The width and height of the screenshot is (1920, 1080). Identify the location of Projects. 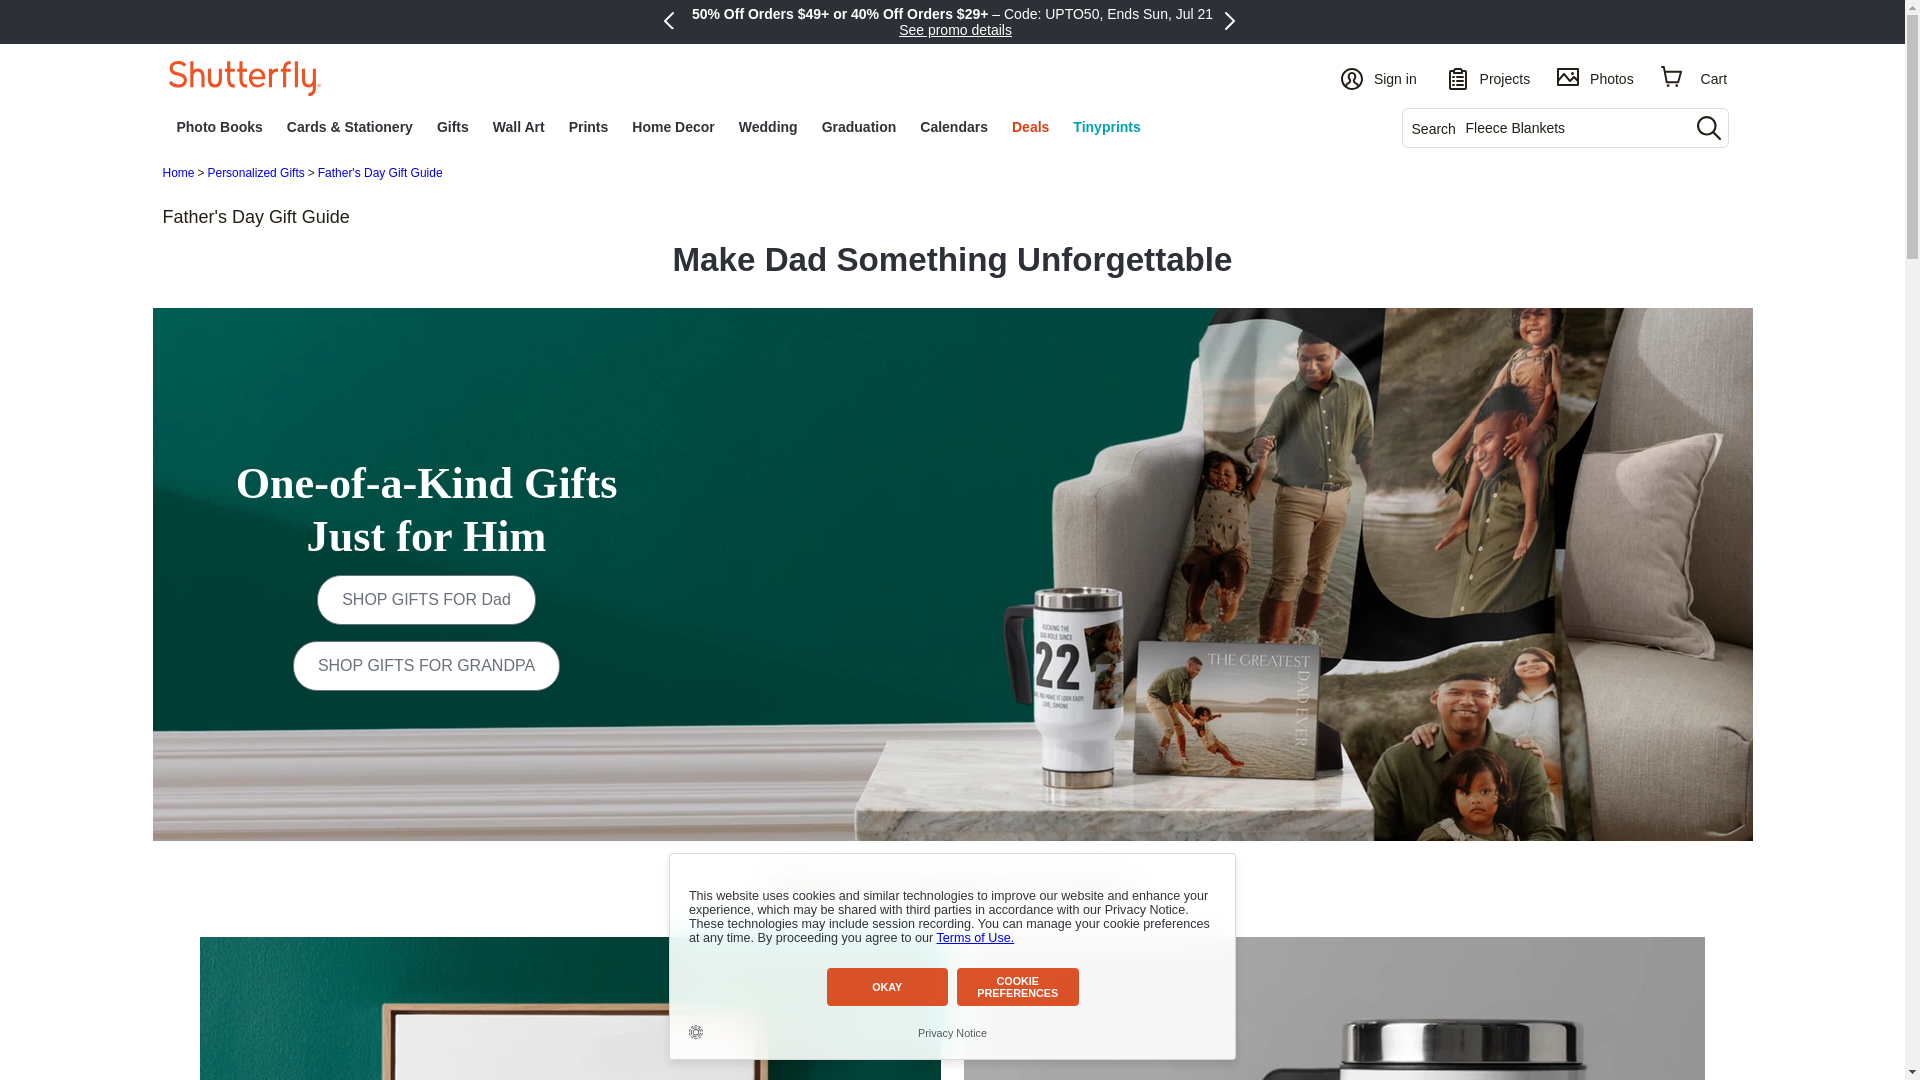
(1488, 76).